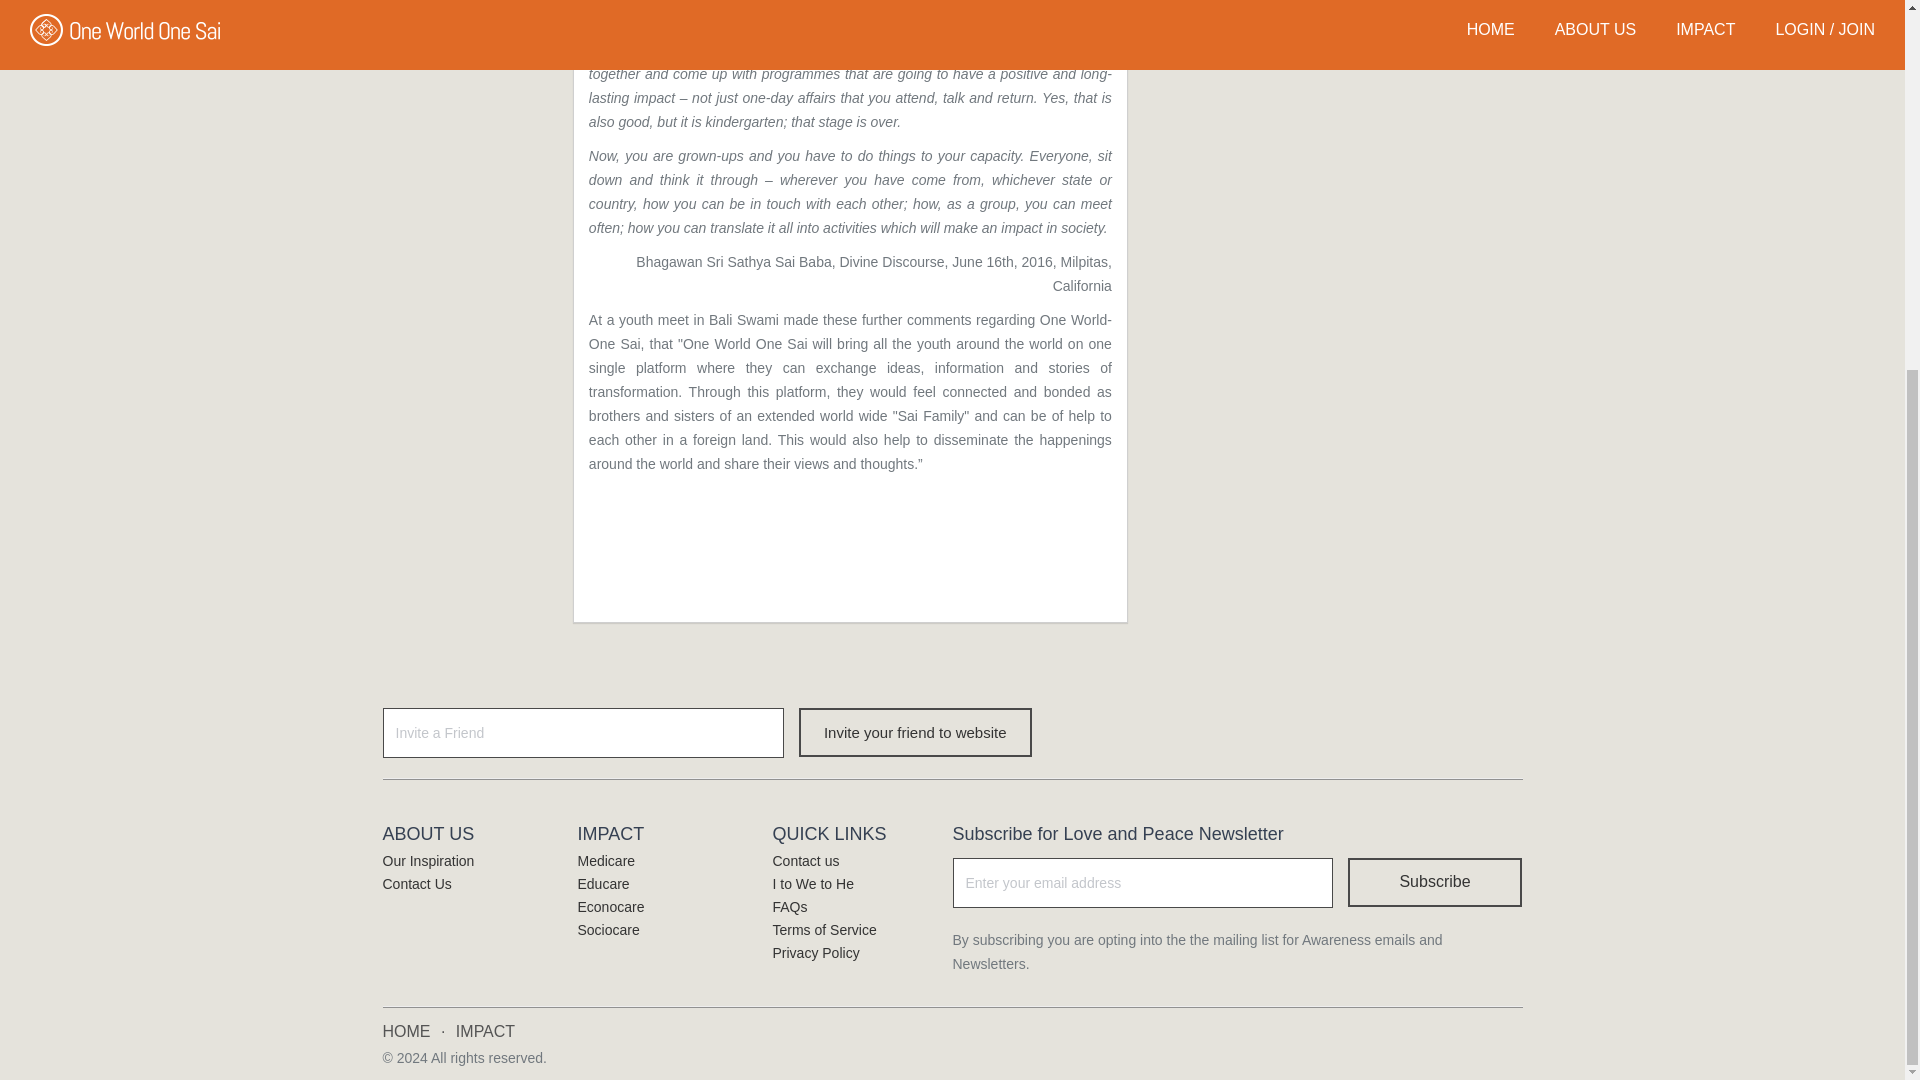 This screenshot has height=1080, width=1920. Describe the element at coordinates (611, 906) in the screenshot. I see `Econocare` at that location.